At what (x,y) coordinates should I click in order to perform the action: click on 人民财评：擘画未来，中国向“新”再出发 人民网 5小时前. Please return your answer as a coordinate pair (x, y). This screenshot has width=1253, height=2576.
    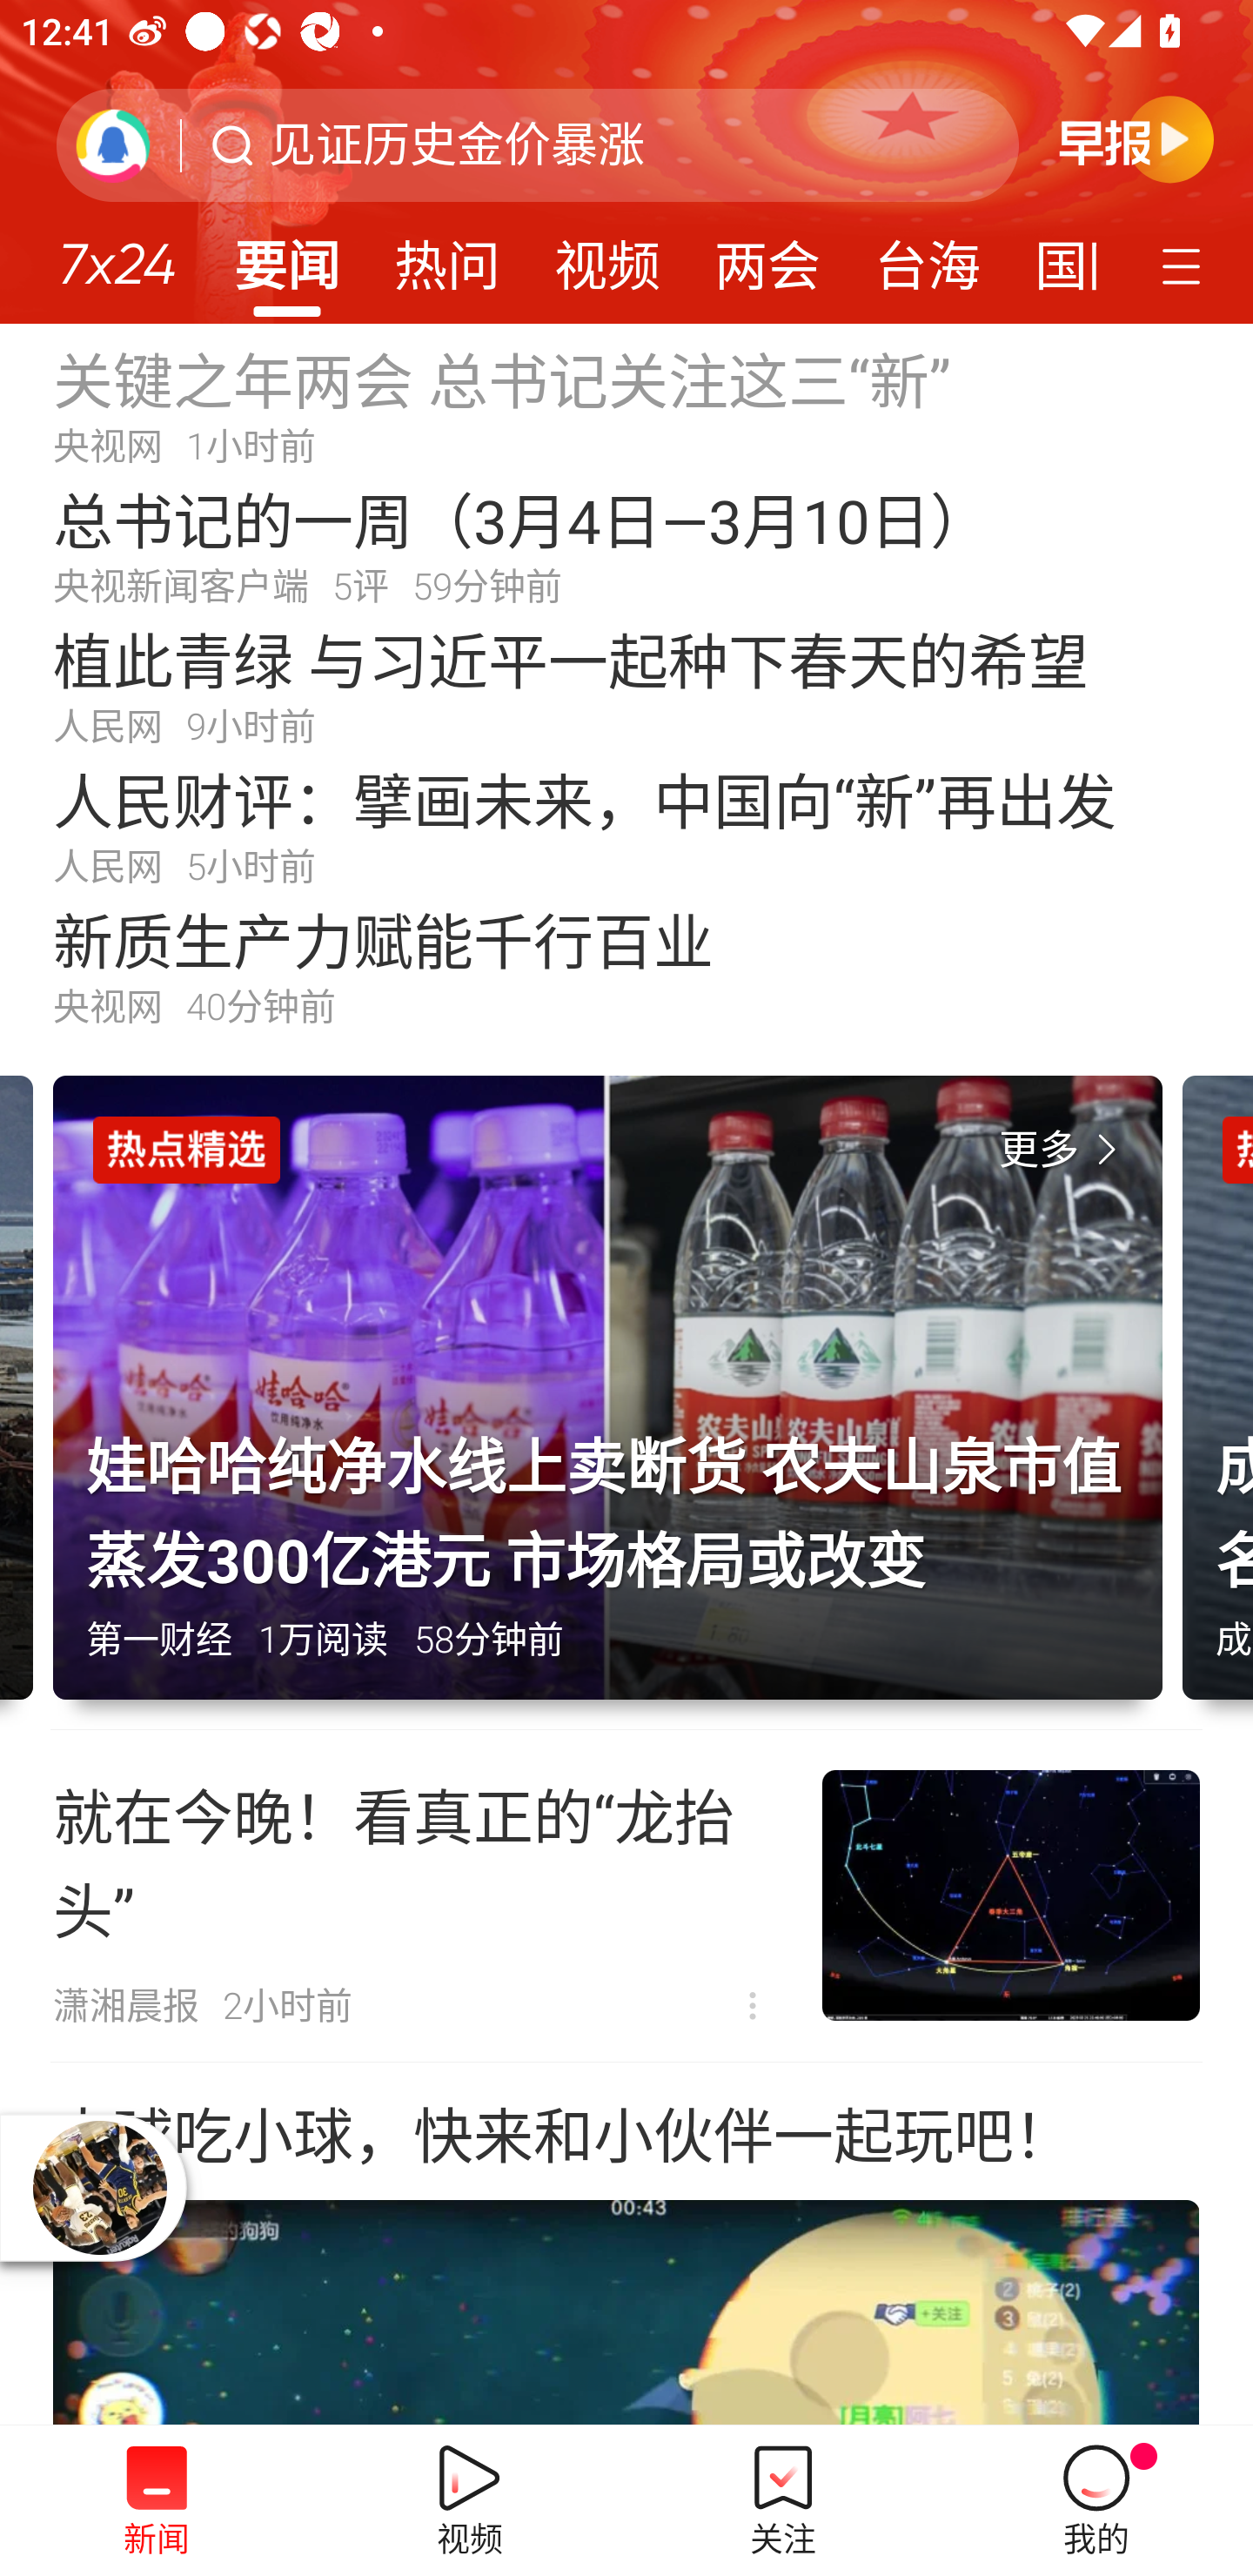
    Looking at the image, I should click on (626, 825).